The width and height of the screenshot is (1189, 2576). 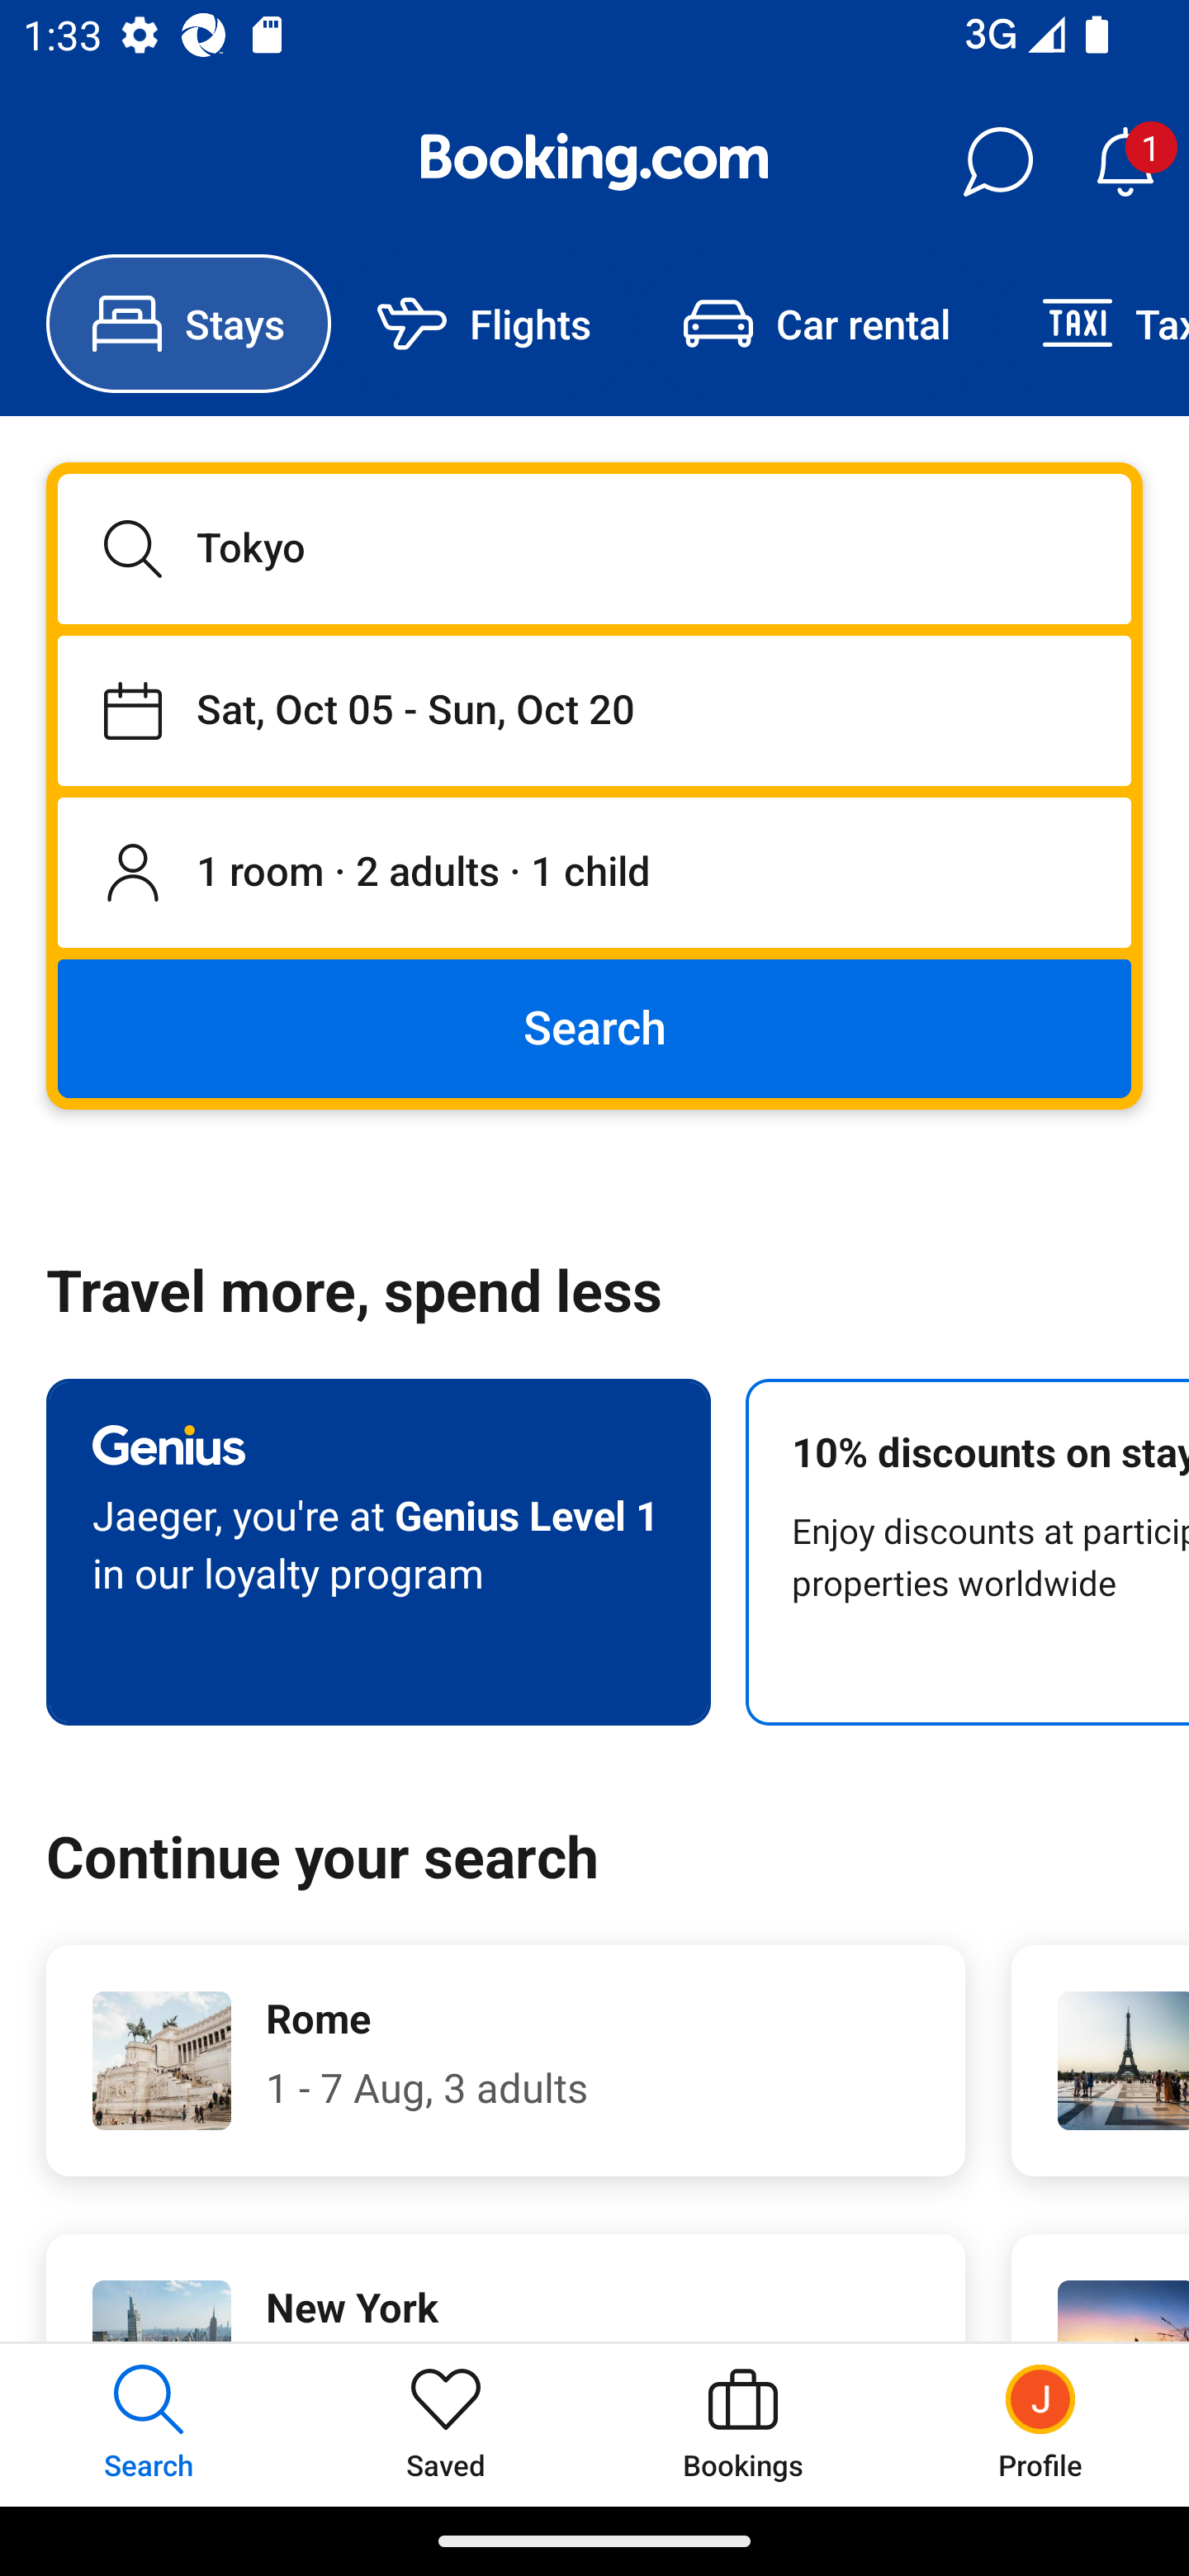 I want to click on Profile, so click(x=1040, y=2424).